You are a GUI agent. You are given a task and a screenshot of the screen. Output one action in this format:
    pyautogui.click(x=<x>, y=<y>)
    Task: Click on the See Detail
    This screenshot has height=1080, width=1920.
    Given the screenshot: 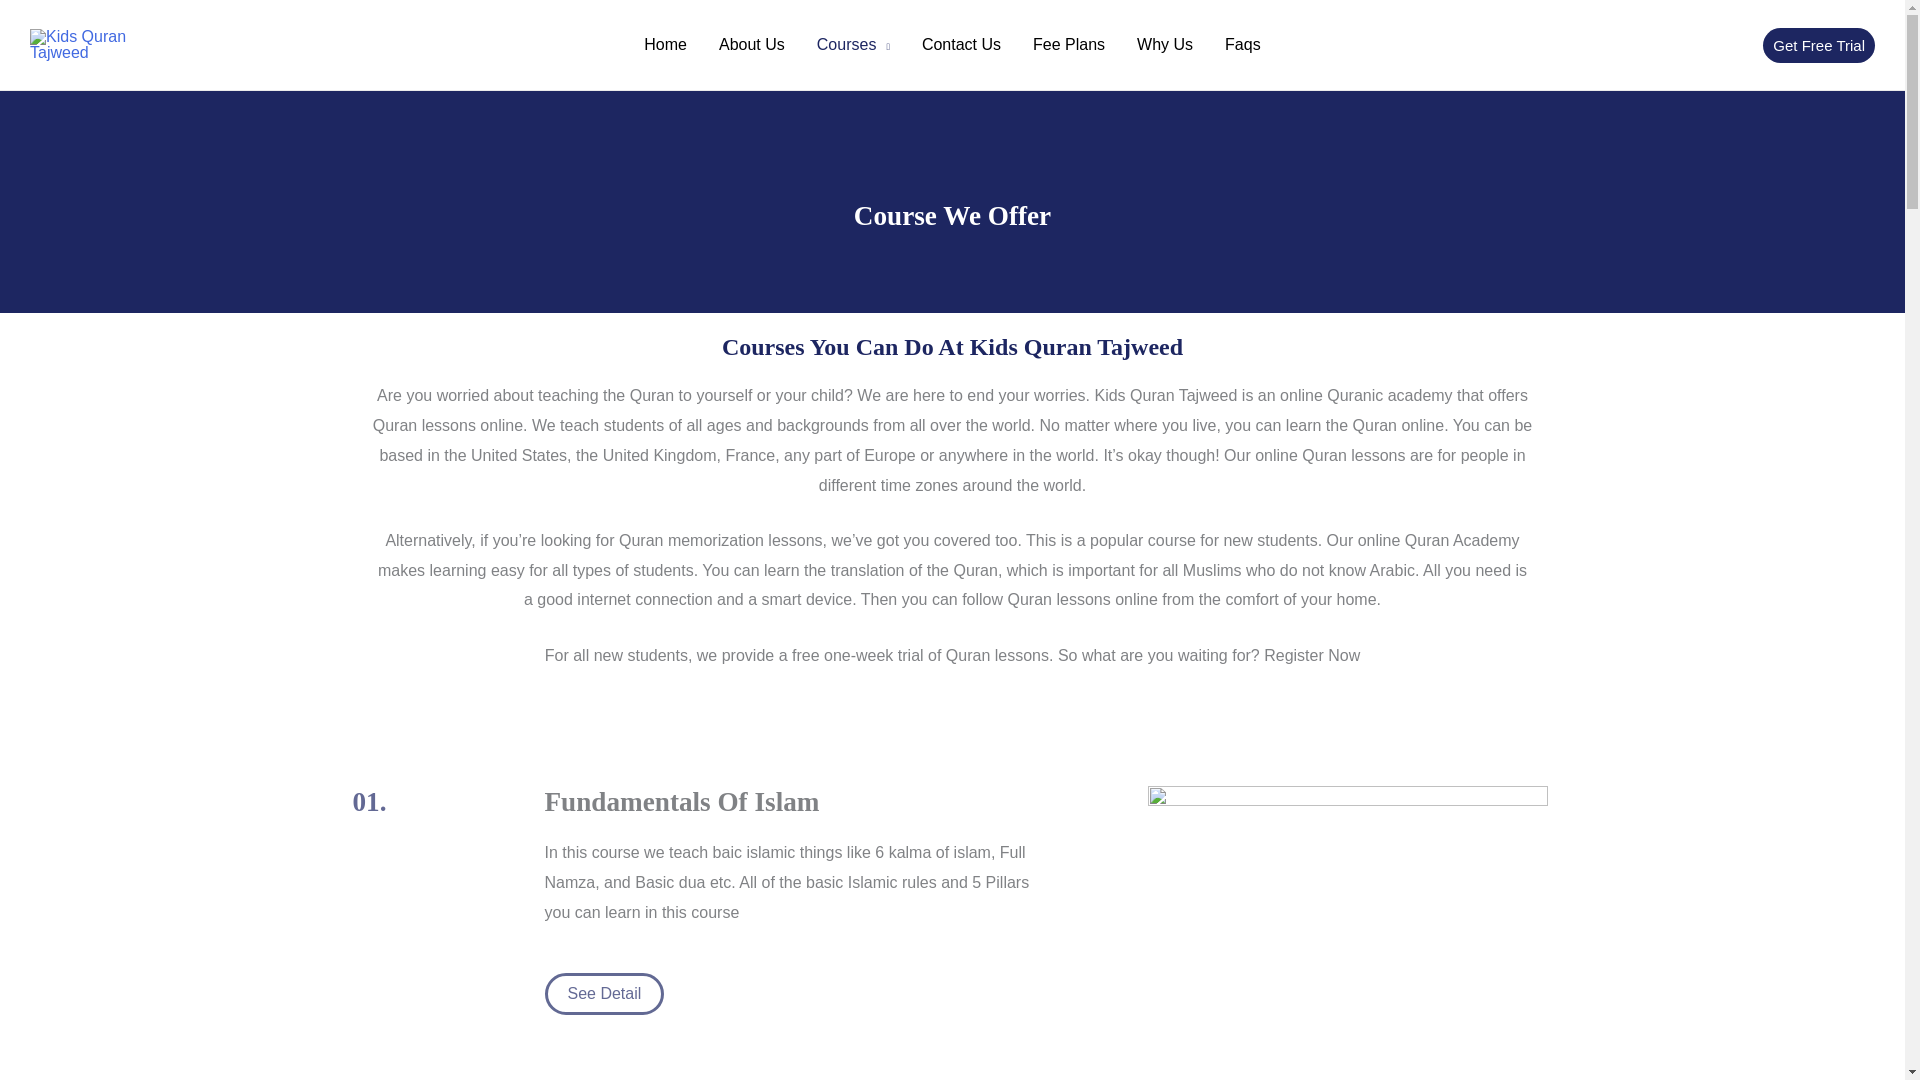 What is the action you would take?
    pyautogui.click(x=604, y=994)
    